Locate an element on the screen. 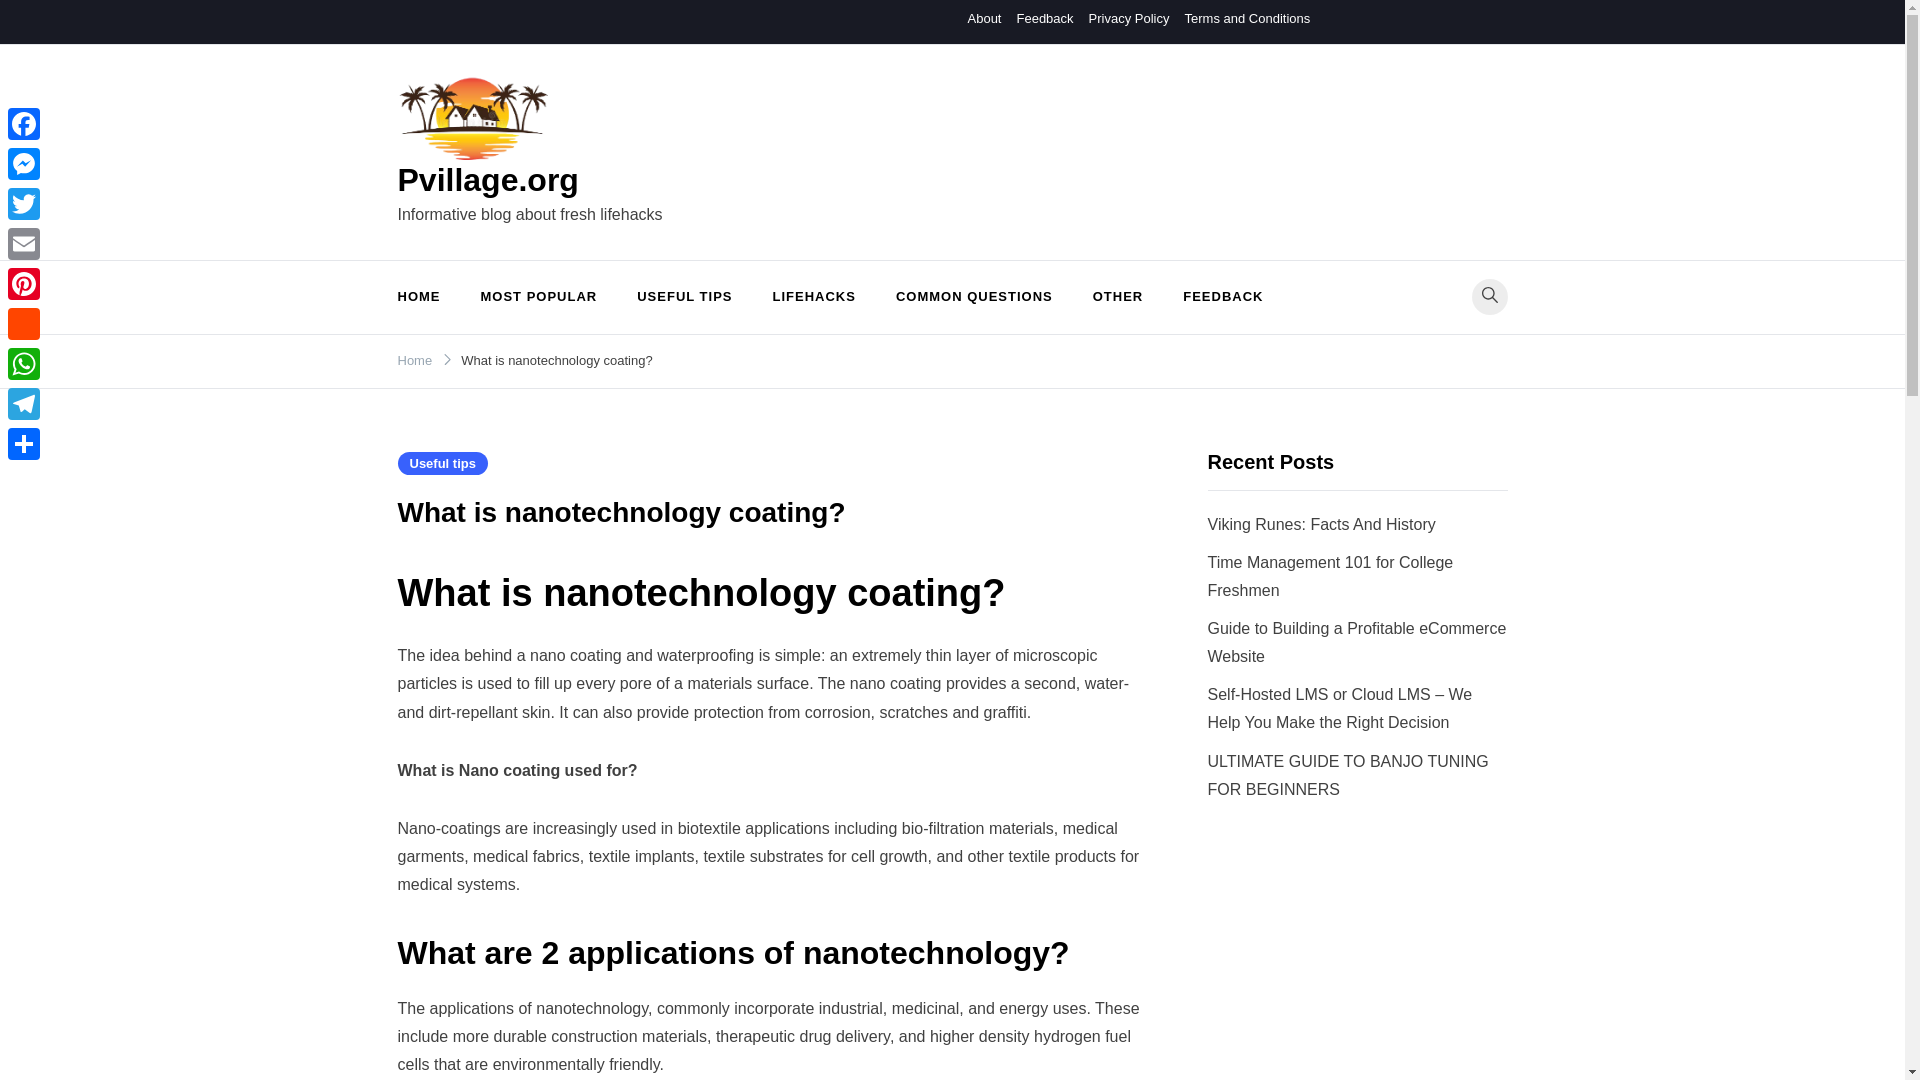 Image resolution: width=1920 pixels, height=1080 pixels. COMMON QUESTIONS is located at coordinates (974, 297).